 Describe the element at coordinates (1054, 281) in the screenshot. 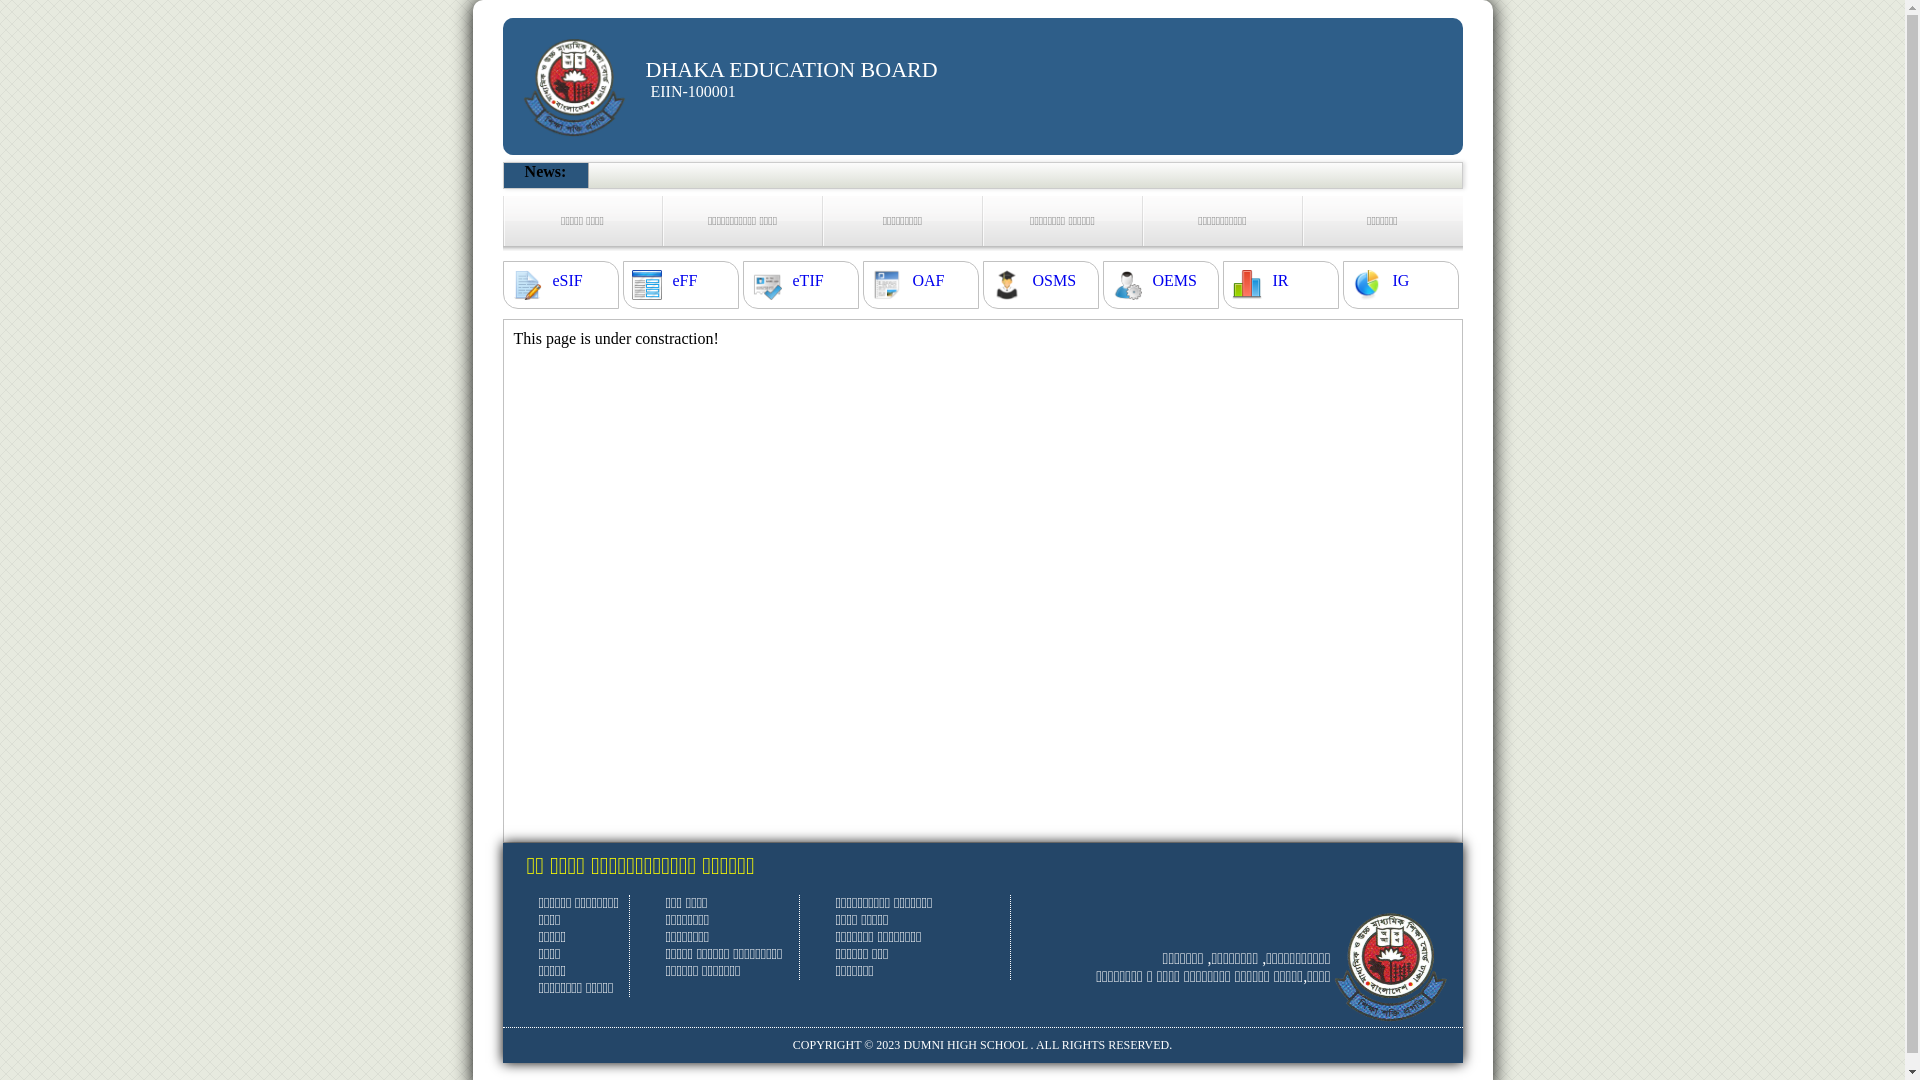

I see `OSMS` at that location.